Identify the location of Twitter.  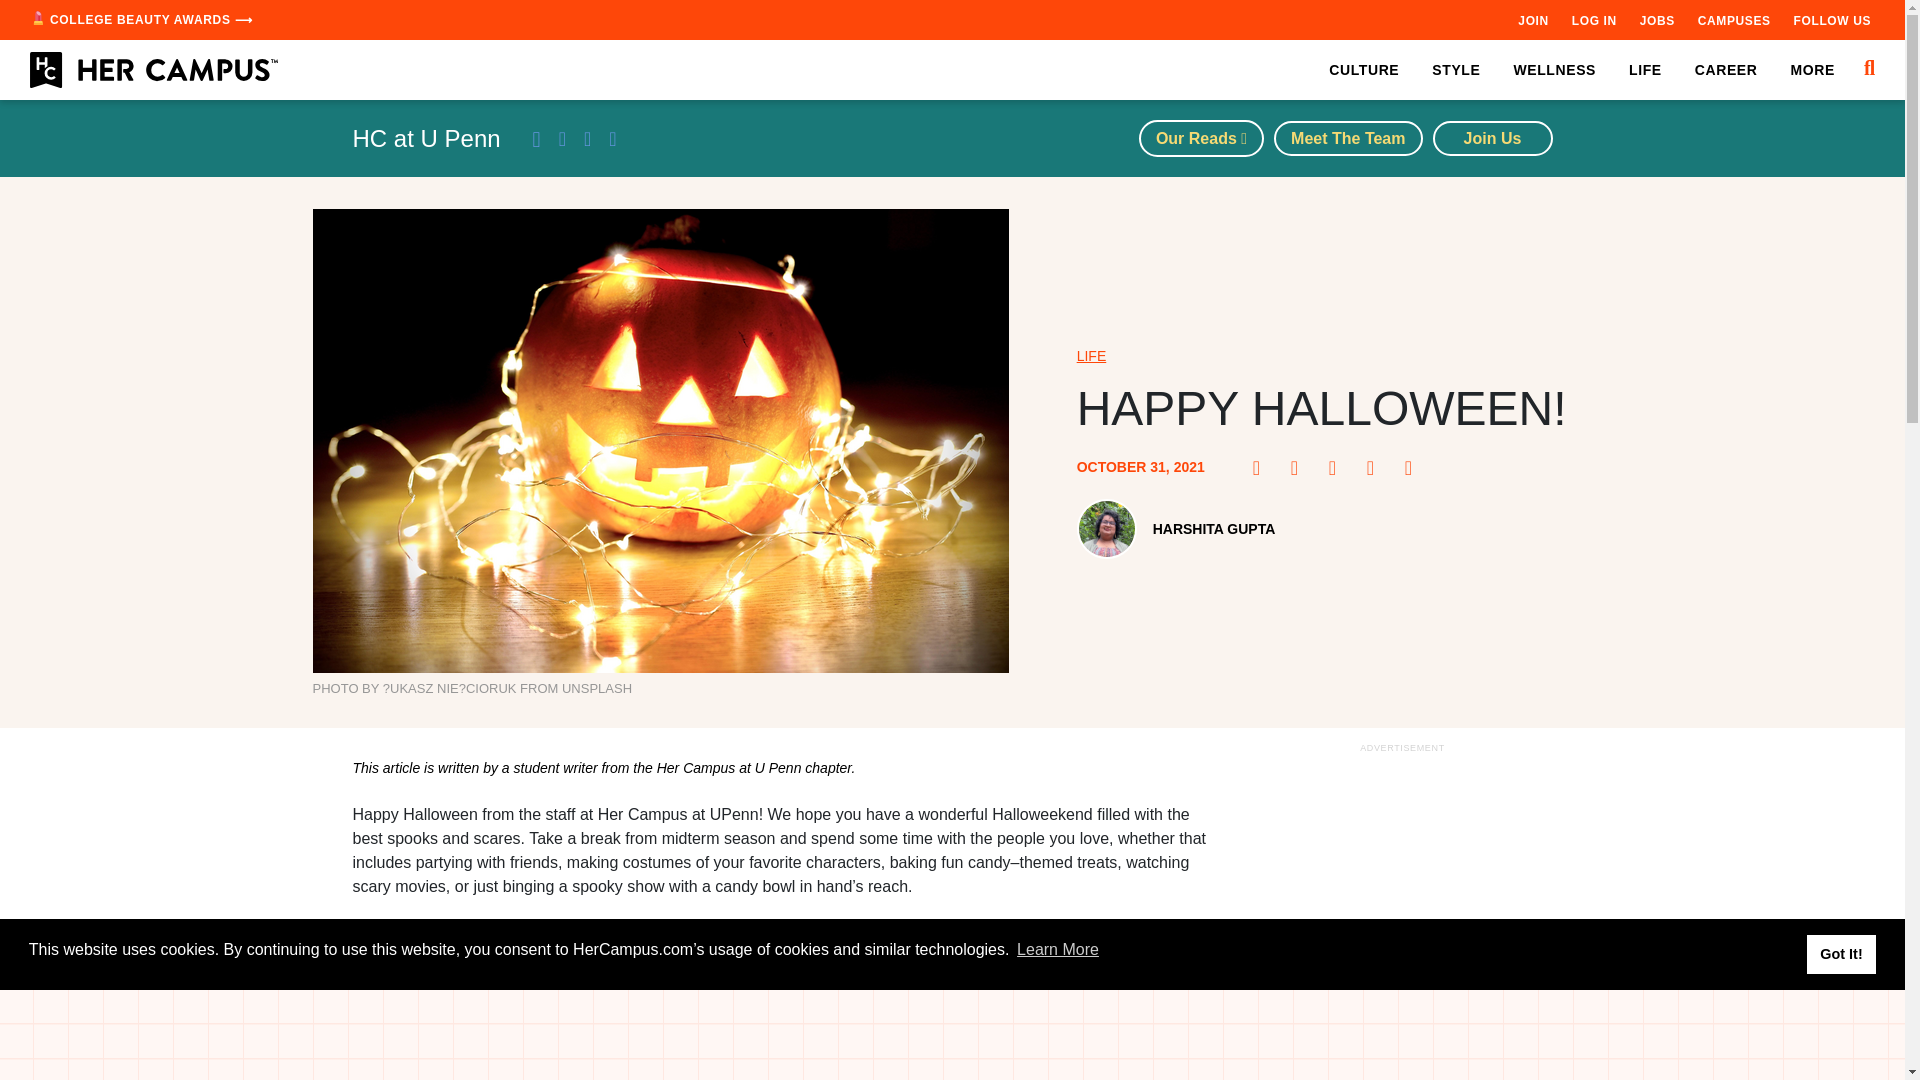
(1338, 468).